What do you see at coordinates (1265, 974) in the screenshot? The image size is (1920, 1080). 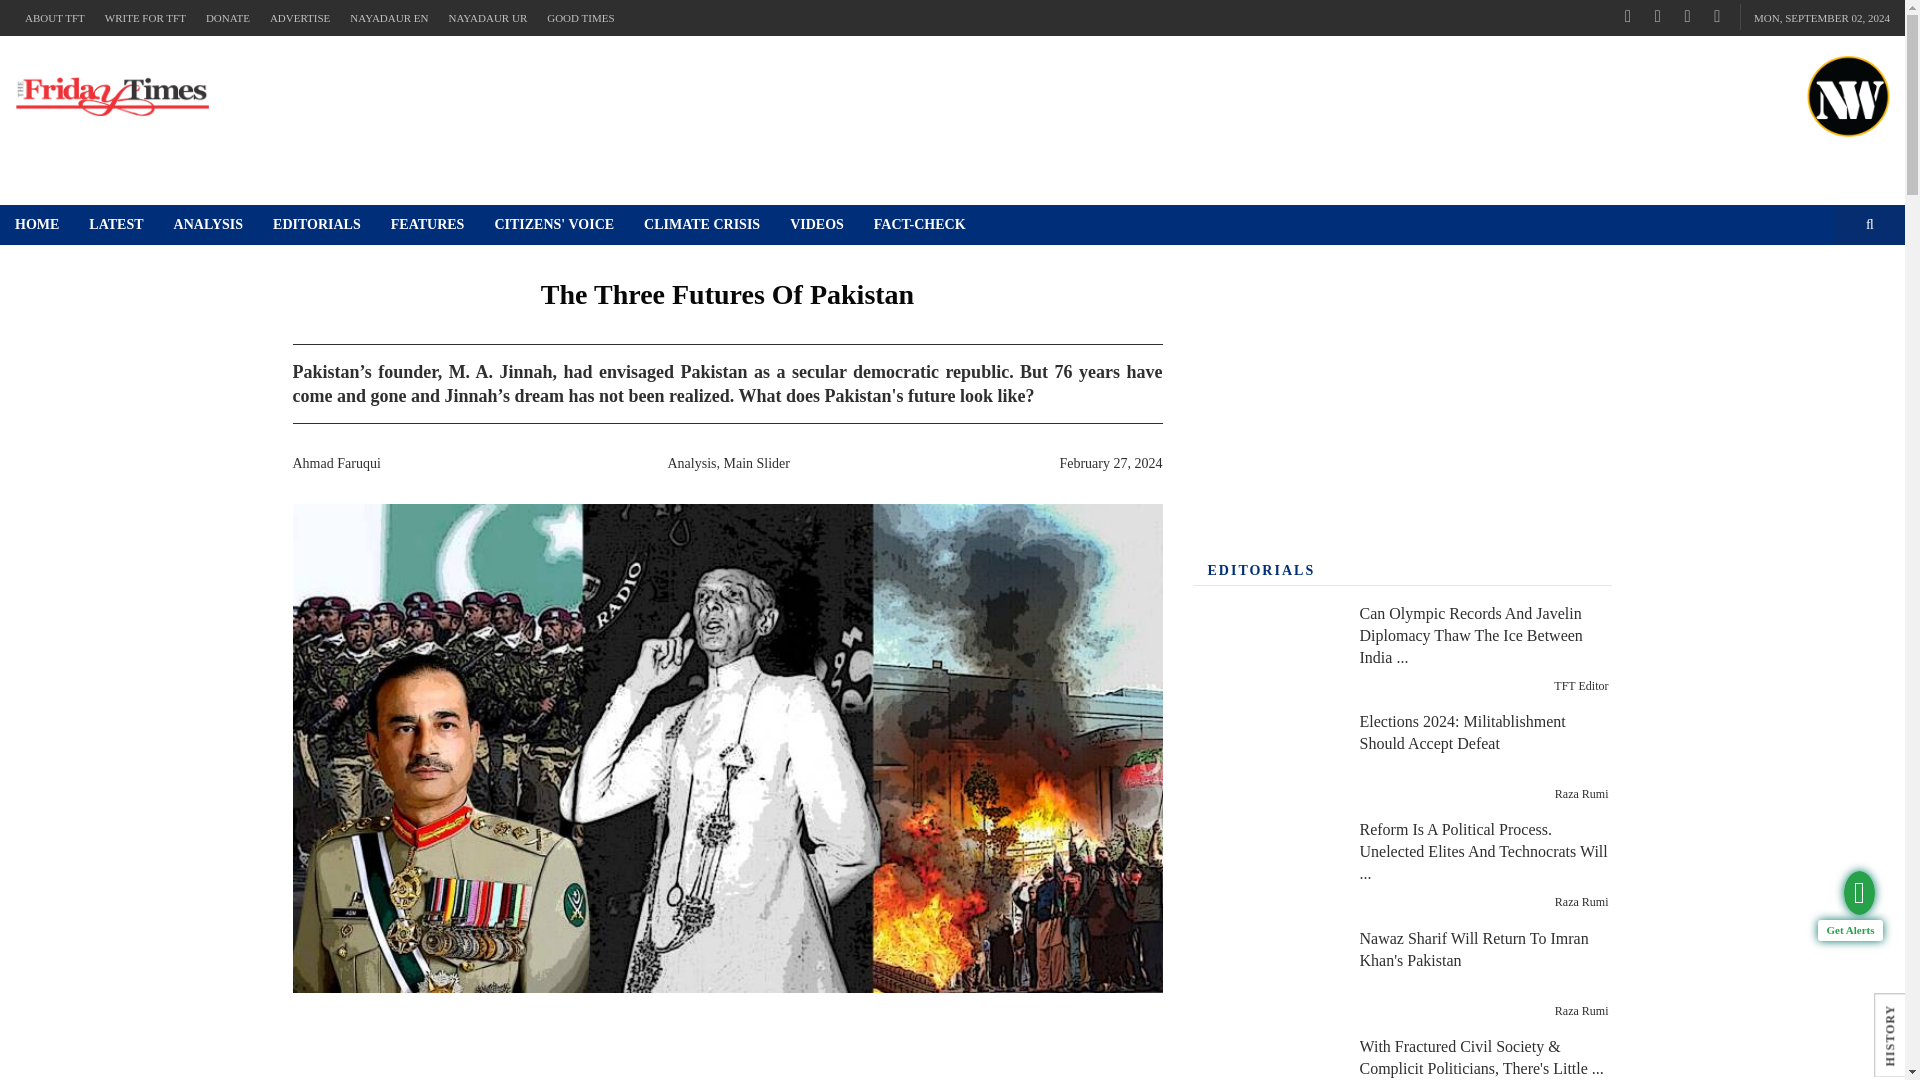 I see `Nawaz Sharif Will Return To Imran Khan's Pakistan` at bounding box center [1265, 974].